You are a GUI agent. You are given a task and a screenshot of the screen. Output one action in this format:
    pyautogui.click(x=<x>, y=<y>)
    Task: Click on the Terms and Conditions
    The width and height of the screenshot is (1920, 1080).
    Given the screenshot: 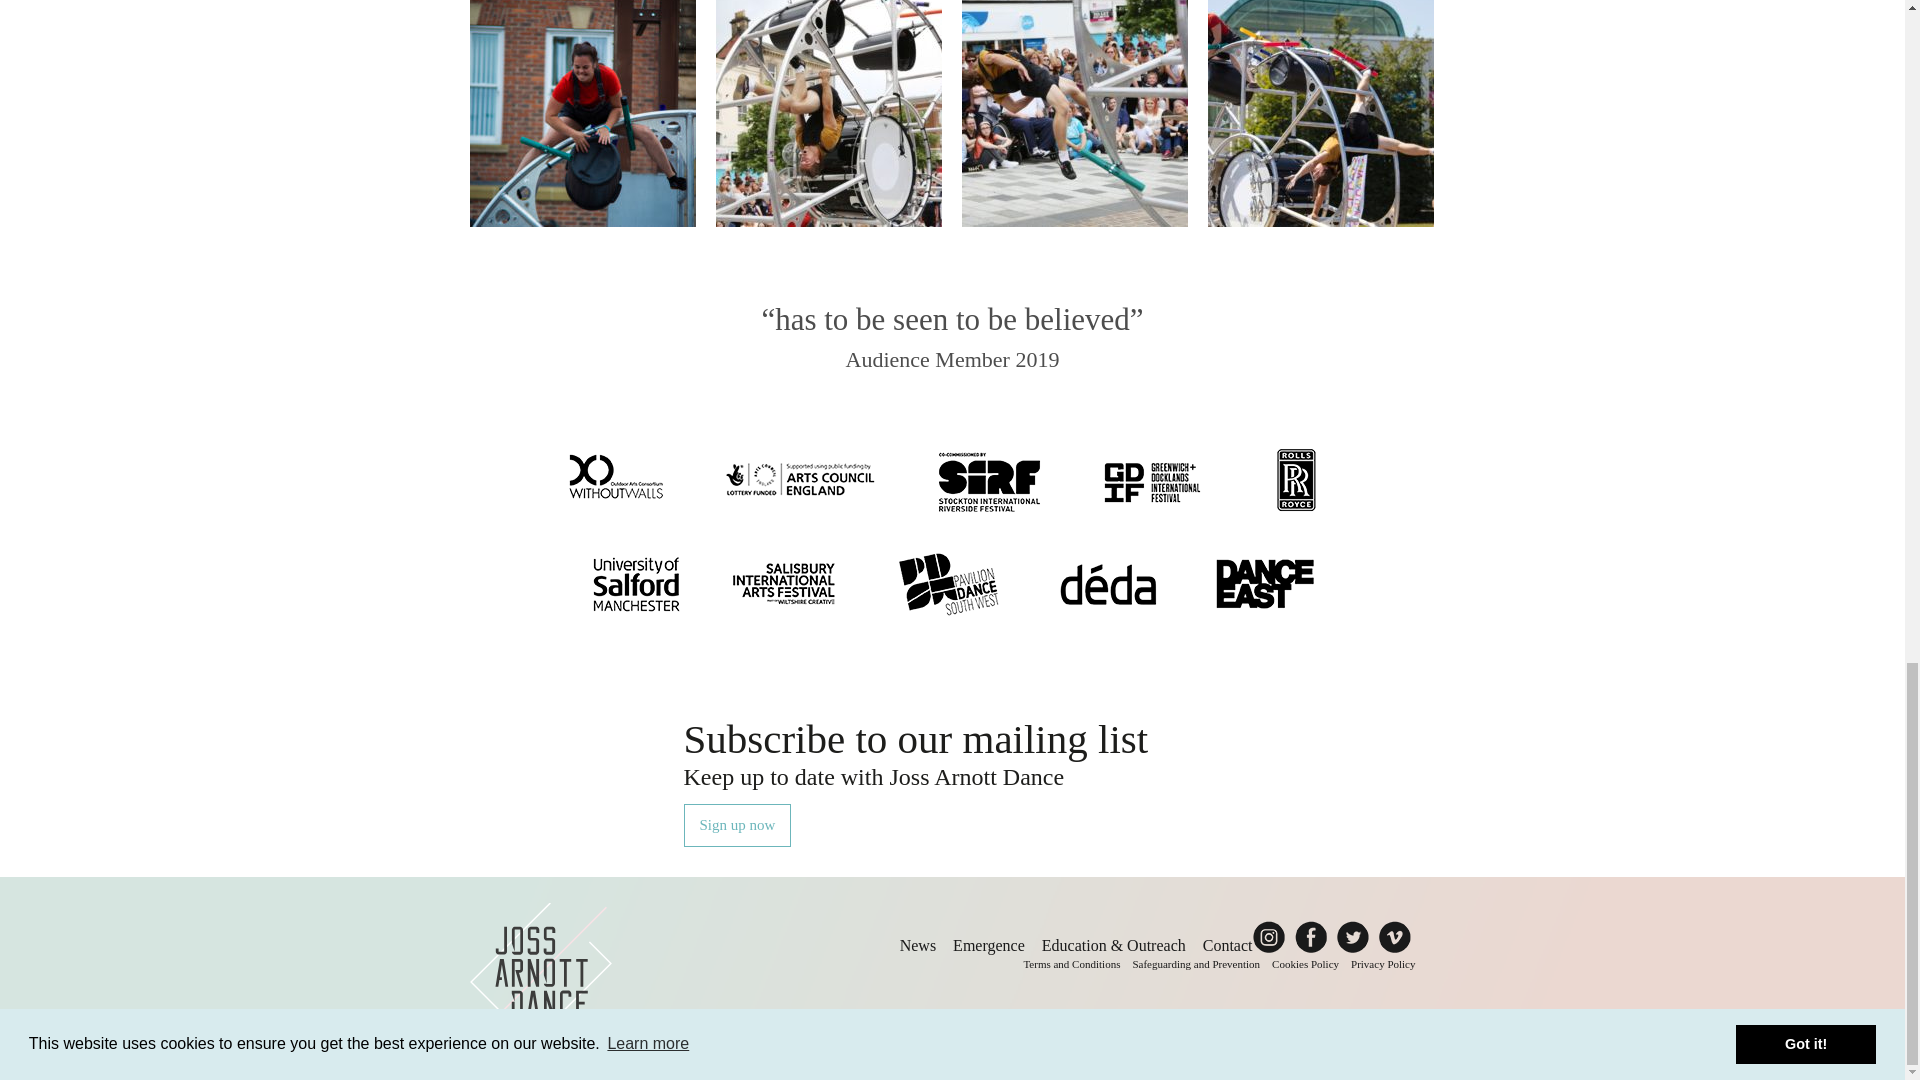 What is the action you would take?
    pyautogui.click(x=1071, y=963)
    